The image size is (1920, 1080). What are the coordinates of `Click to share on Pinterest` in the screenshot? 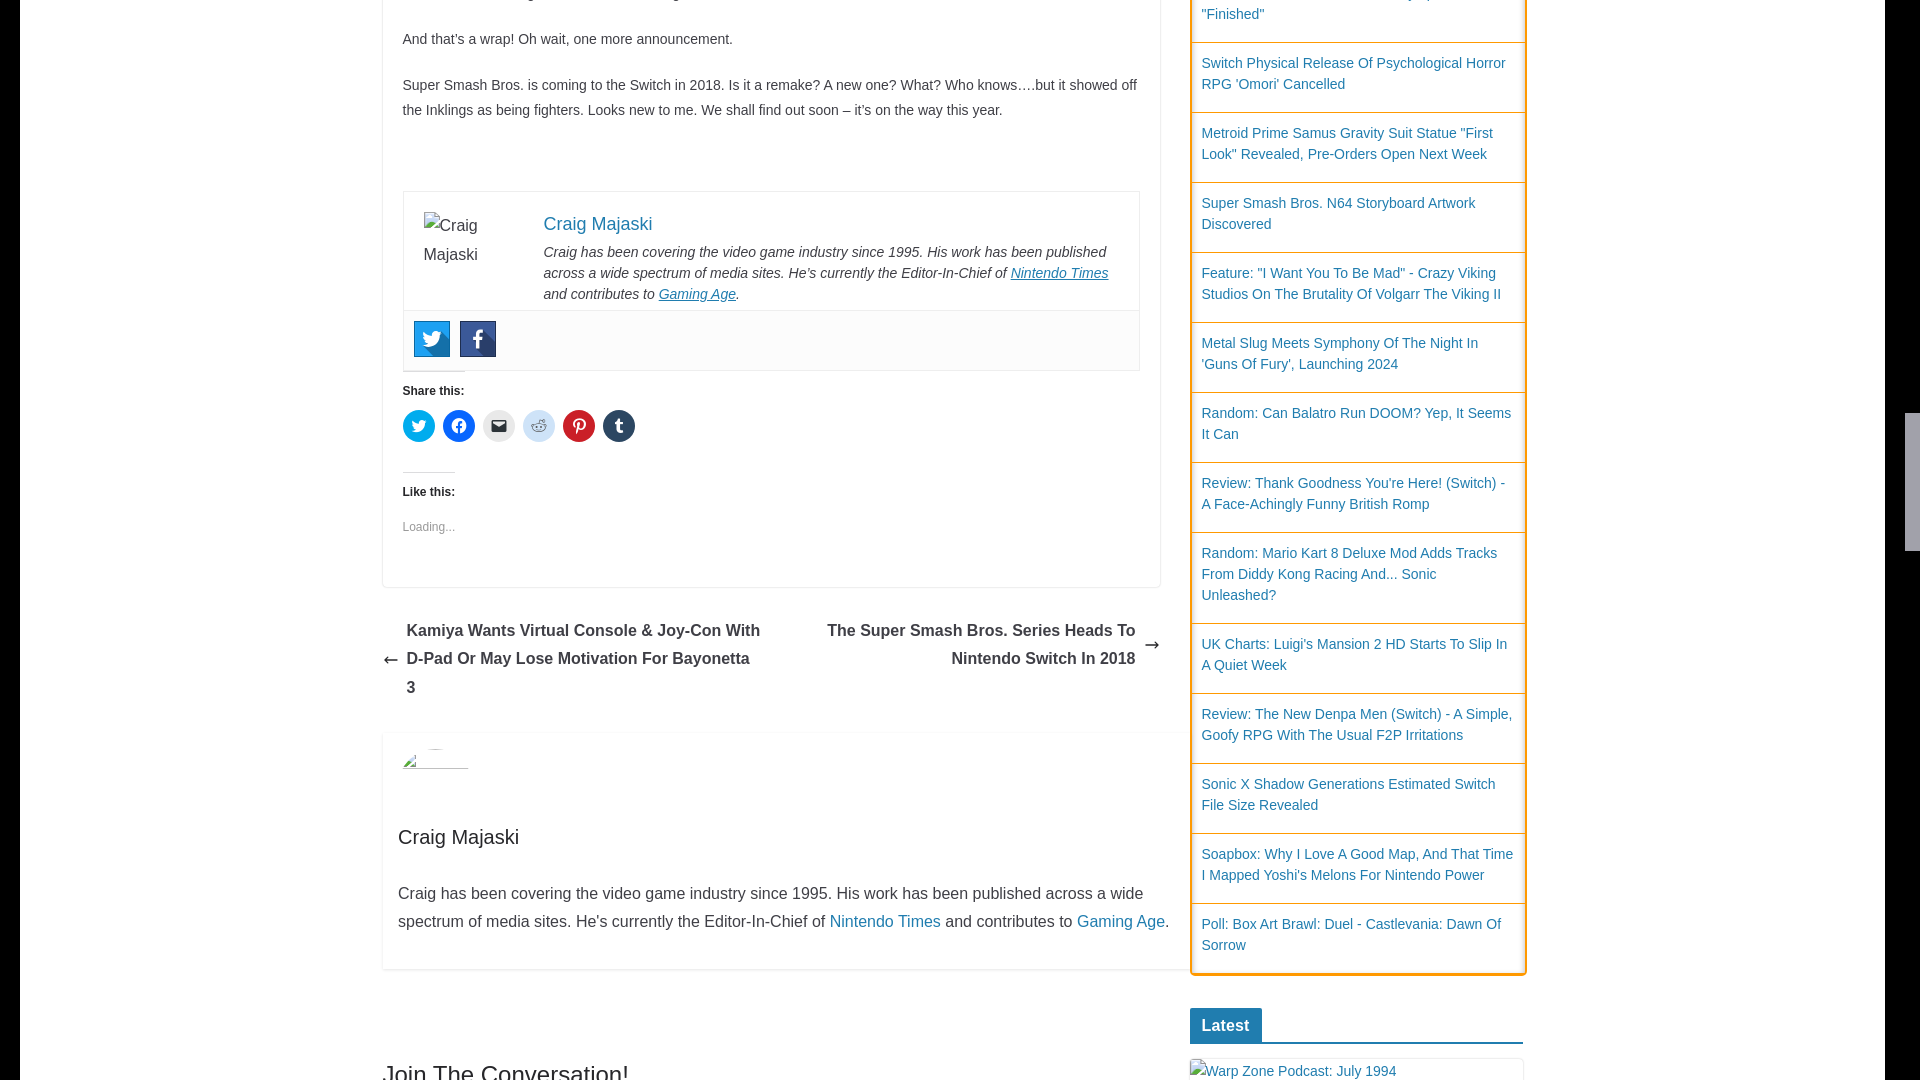 It's located at (578, 426).